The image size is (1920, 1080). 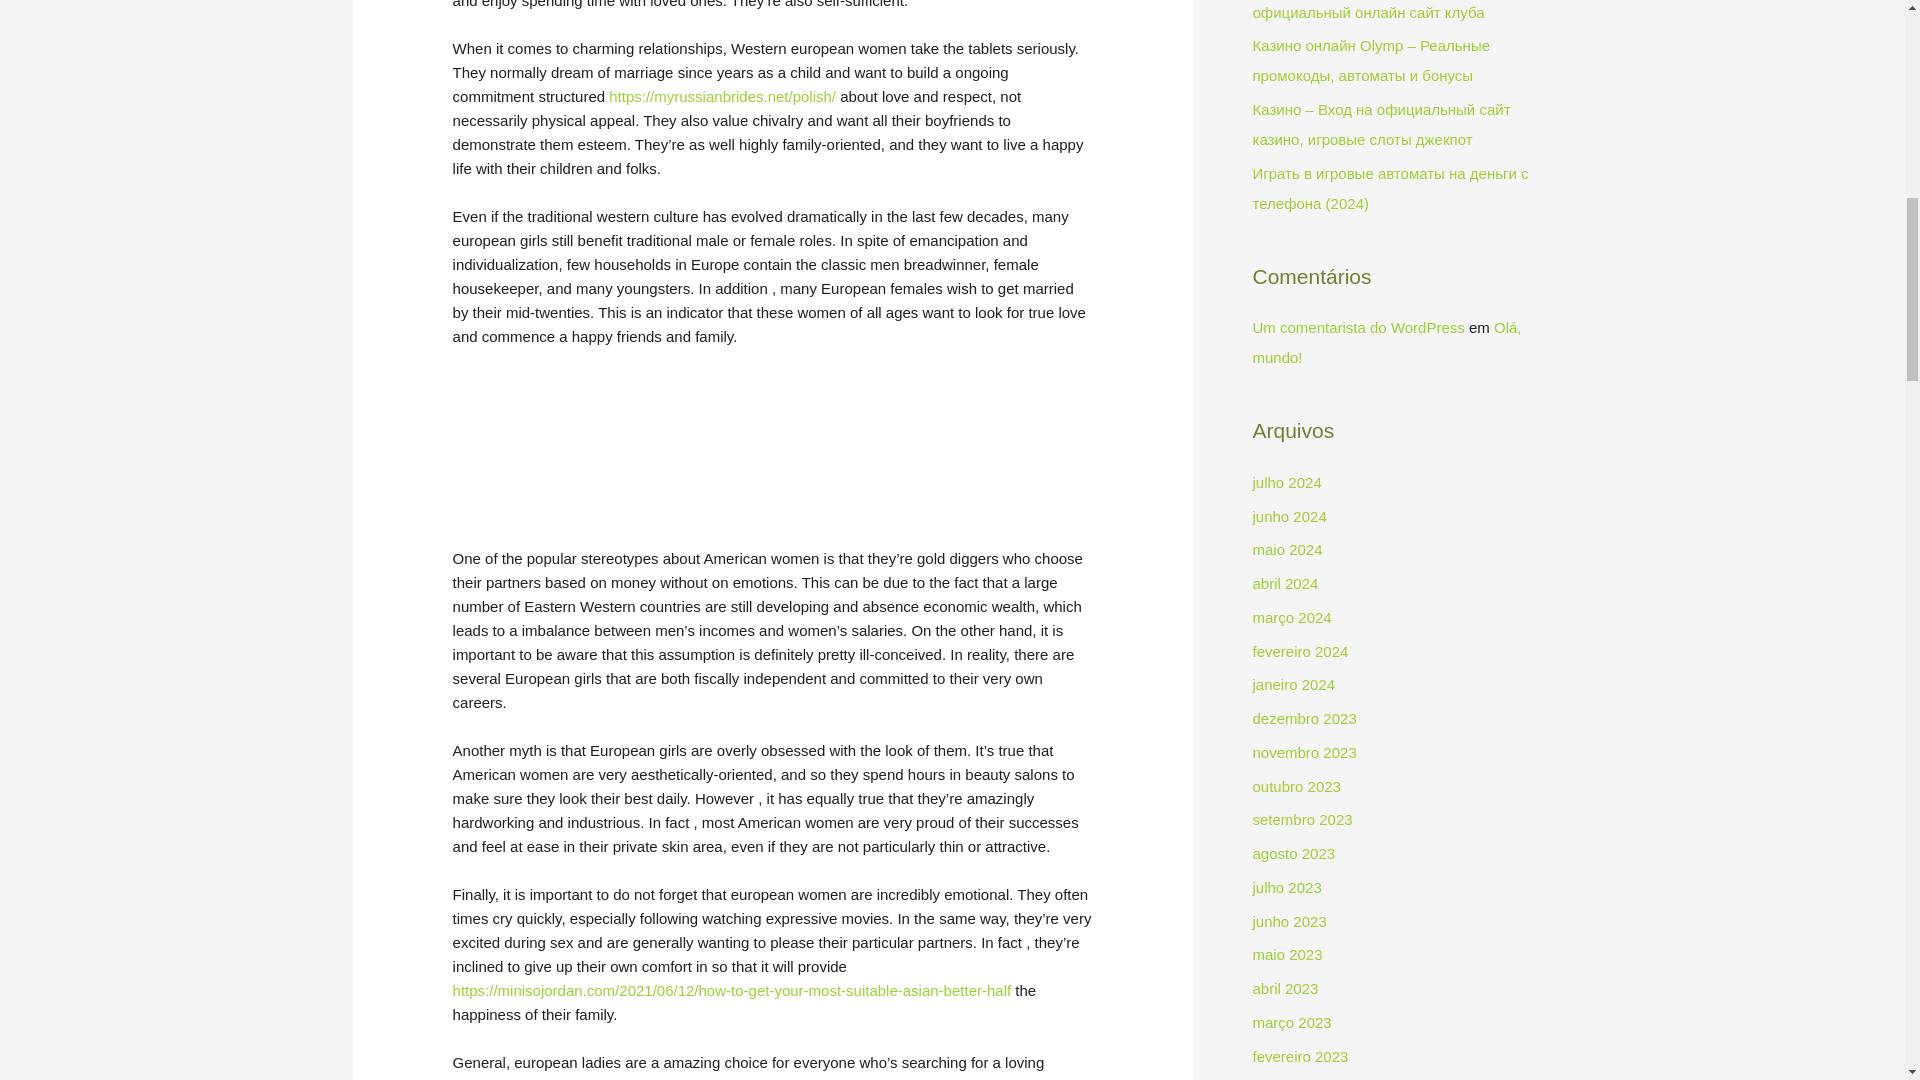 What do you see at coordinates (1286, 482) in the screenshot?
I see `julho 2024` at bounding box center [1286, 482].